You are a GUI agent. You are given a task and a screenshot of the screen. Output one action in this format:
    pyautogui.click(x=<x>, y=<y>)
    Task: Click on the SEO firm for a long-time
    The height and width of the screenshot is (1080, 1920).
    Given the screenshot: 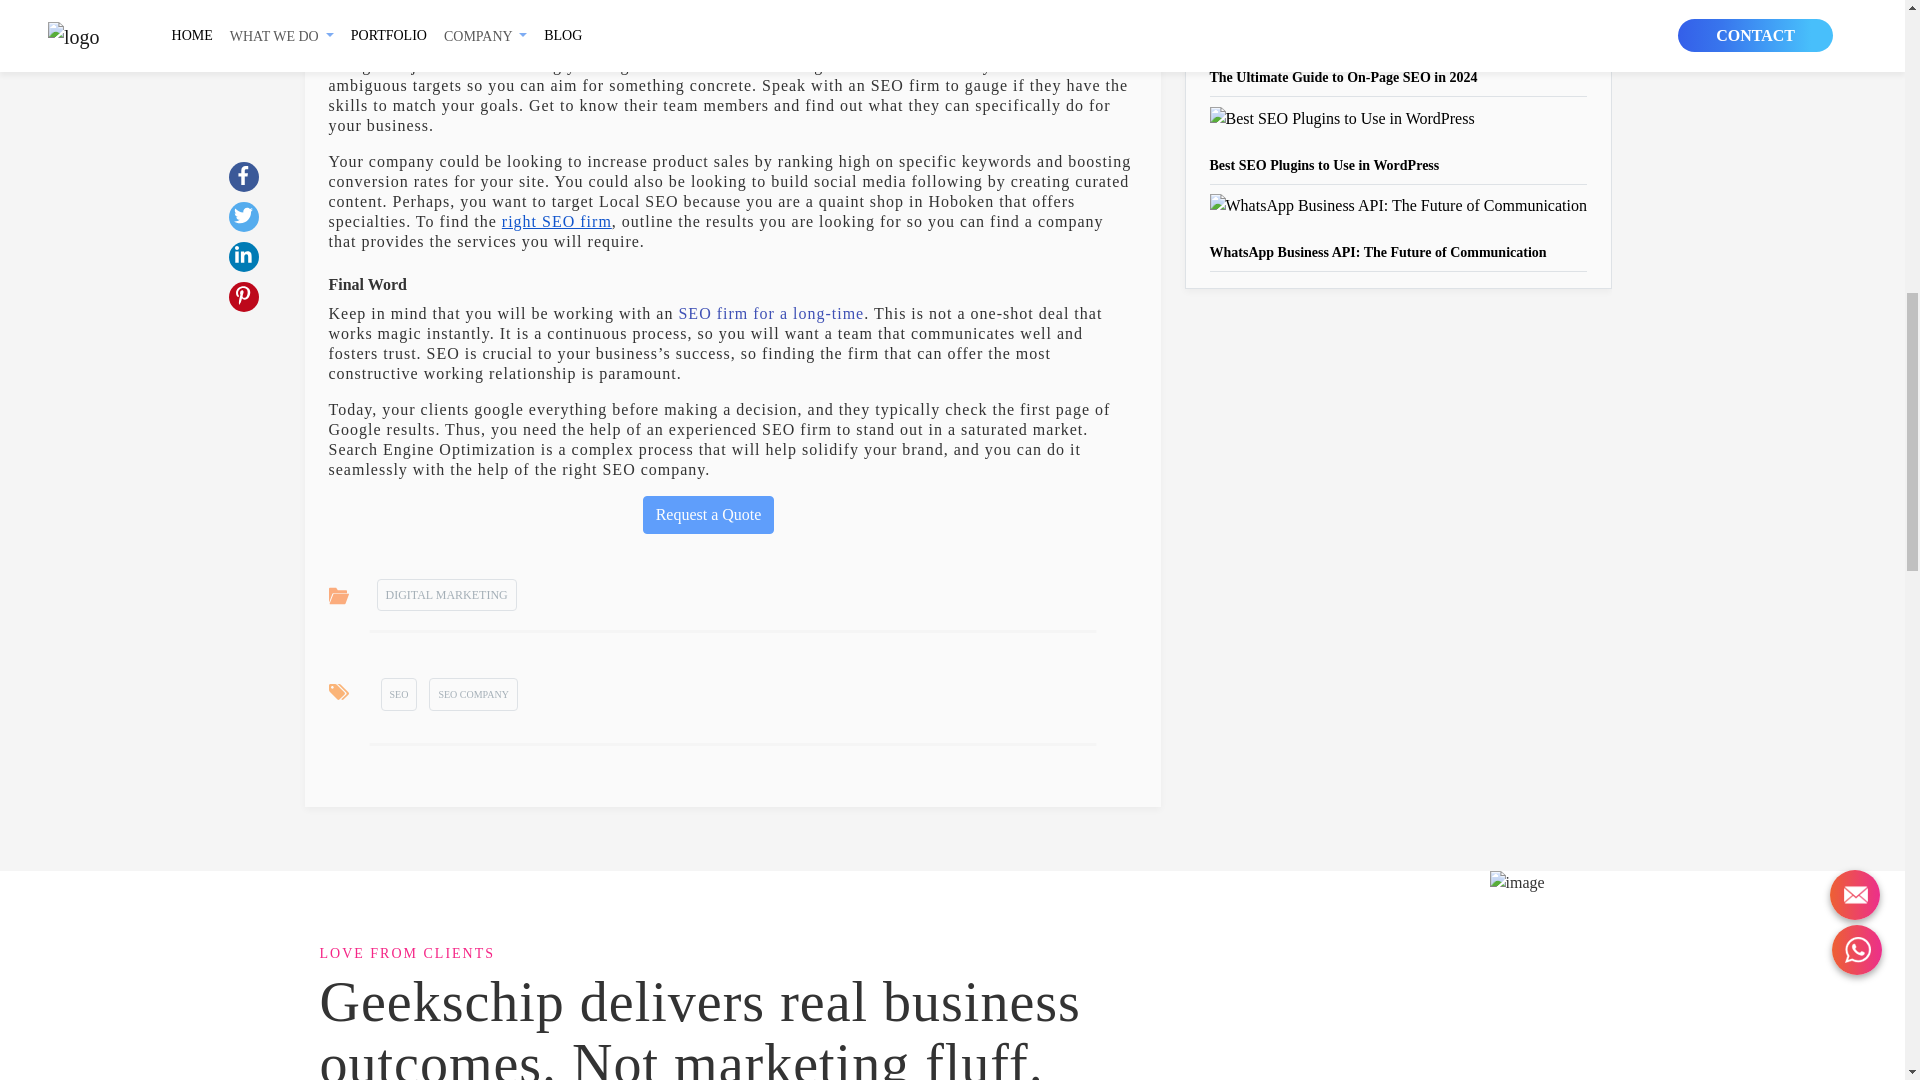 What is the action you would take?
    pyautogui.click(x=770, y=312)
    